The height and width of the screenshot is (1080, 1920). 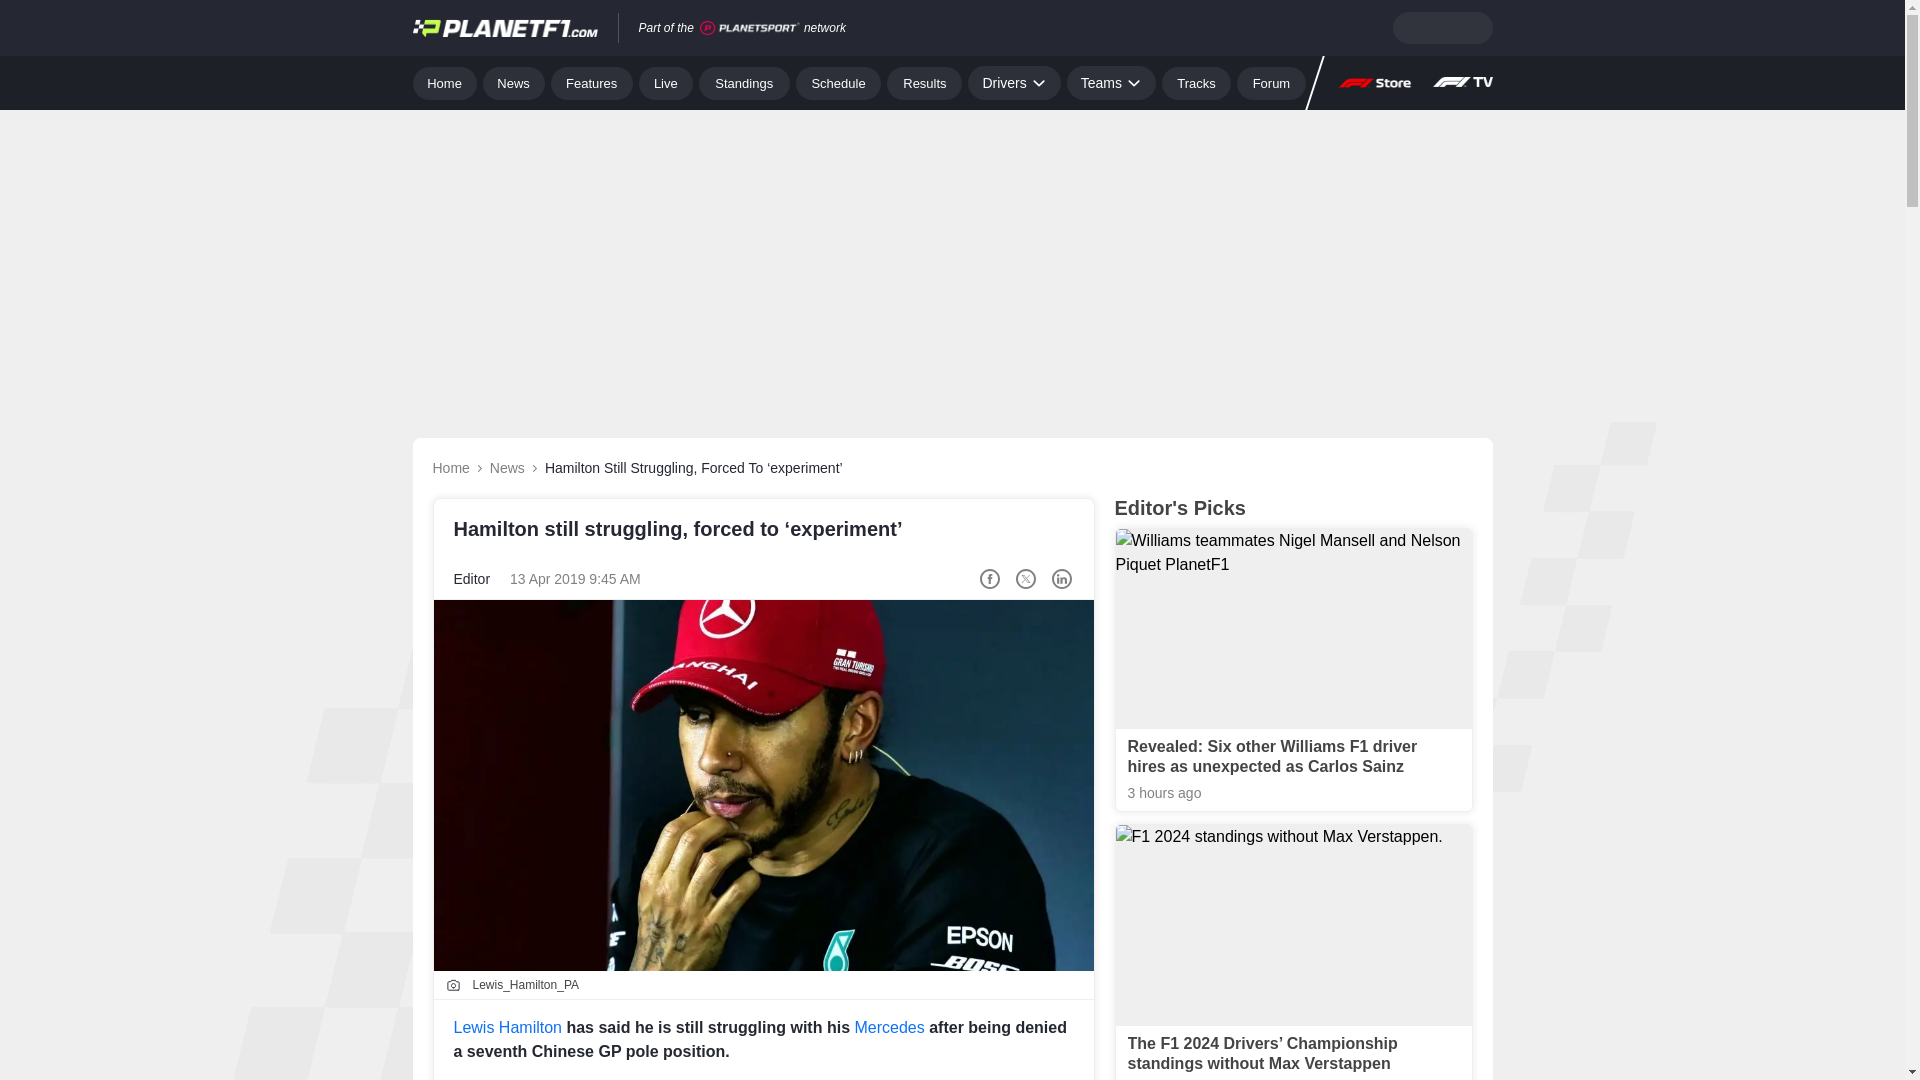 I want to click on News, so click(x=514, y=82).